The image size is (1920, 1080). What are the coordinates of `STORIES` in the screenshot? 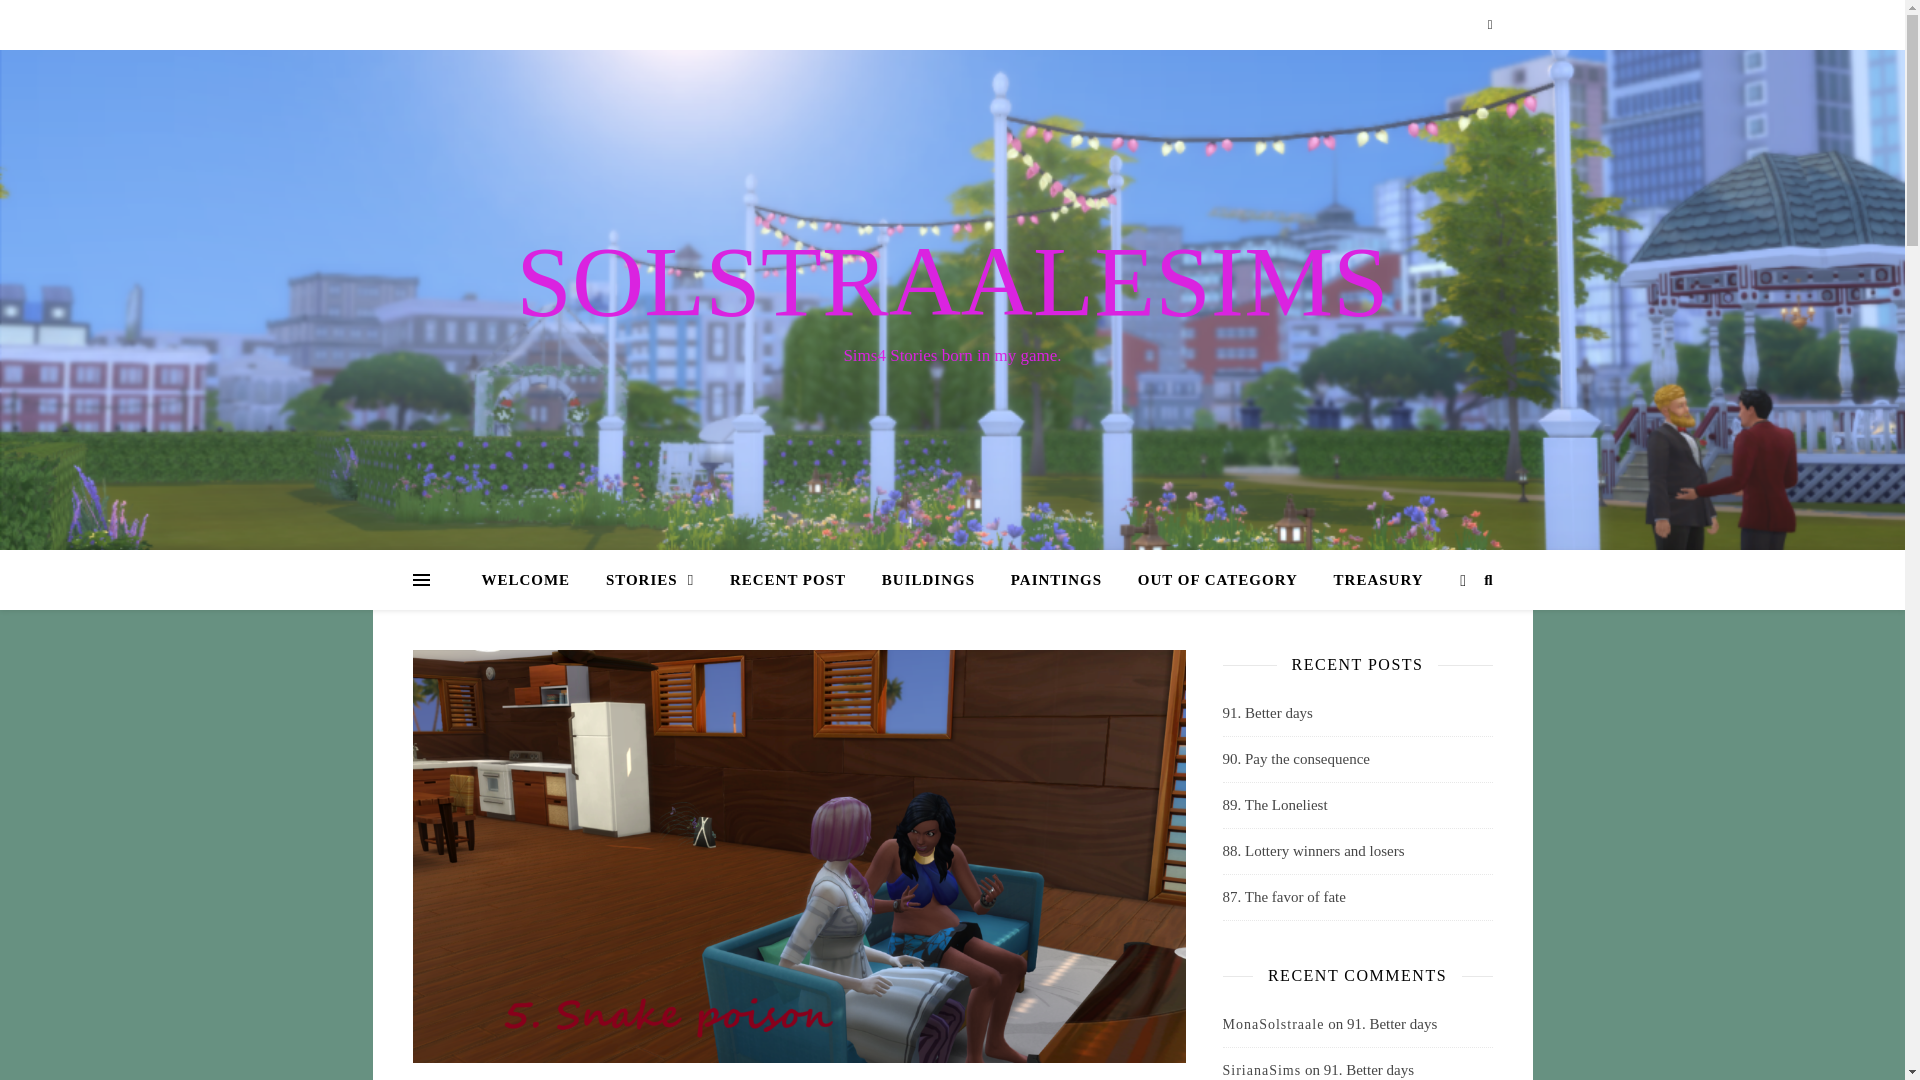 It's located at (650, 580).